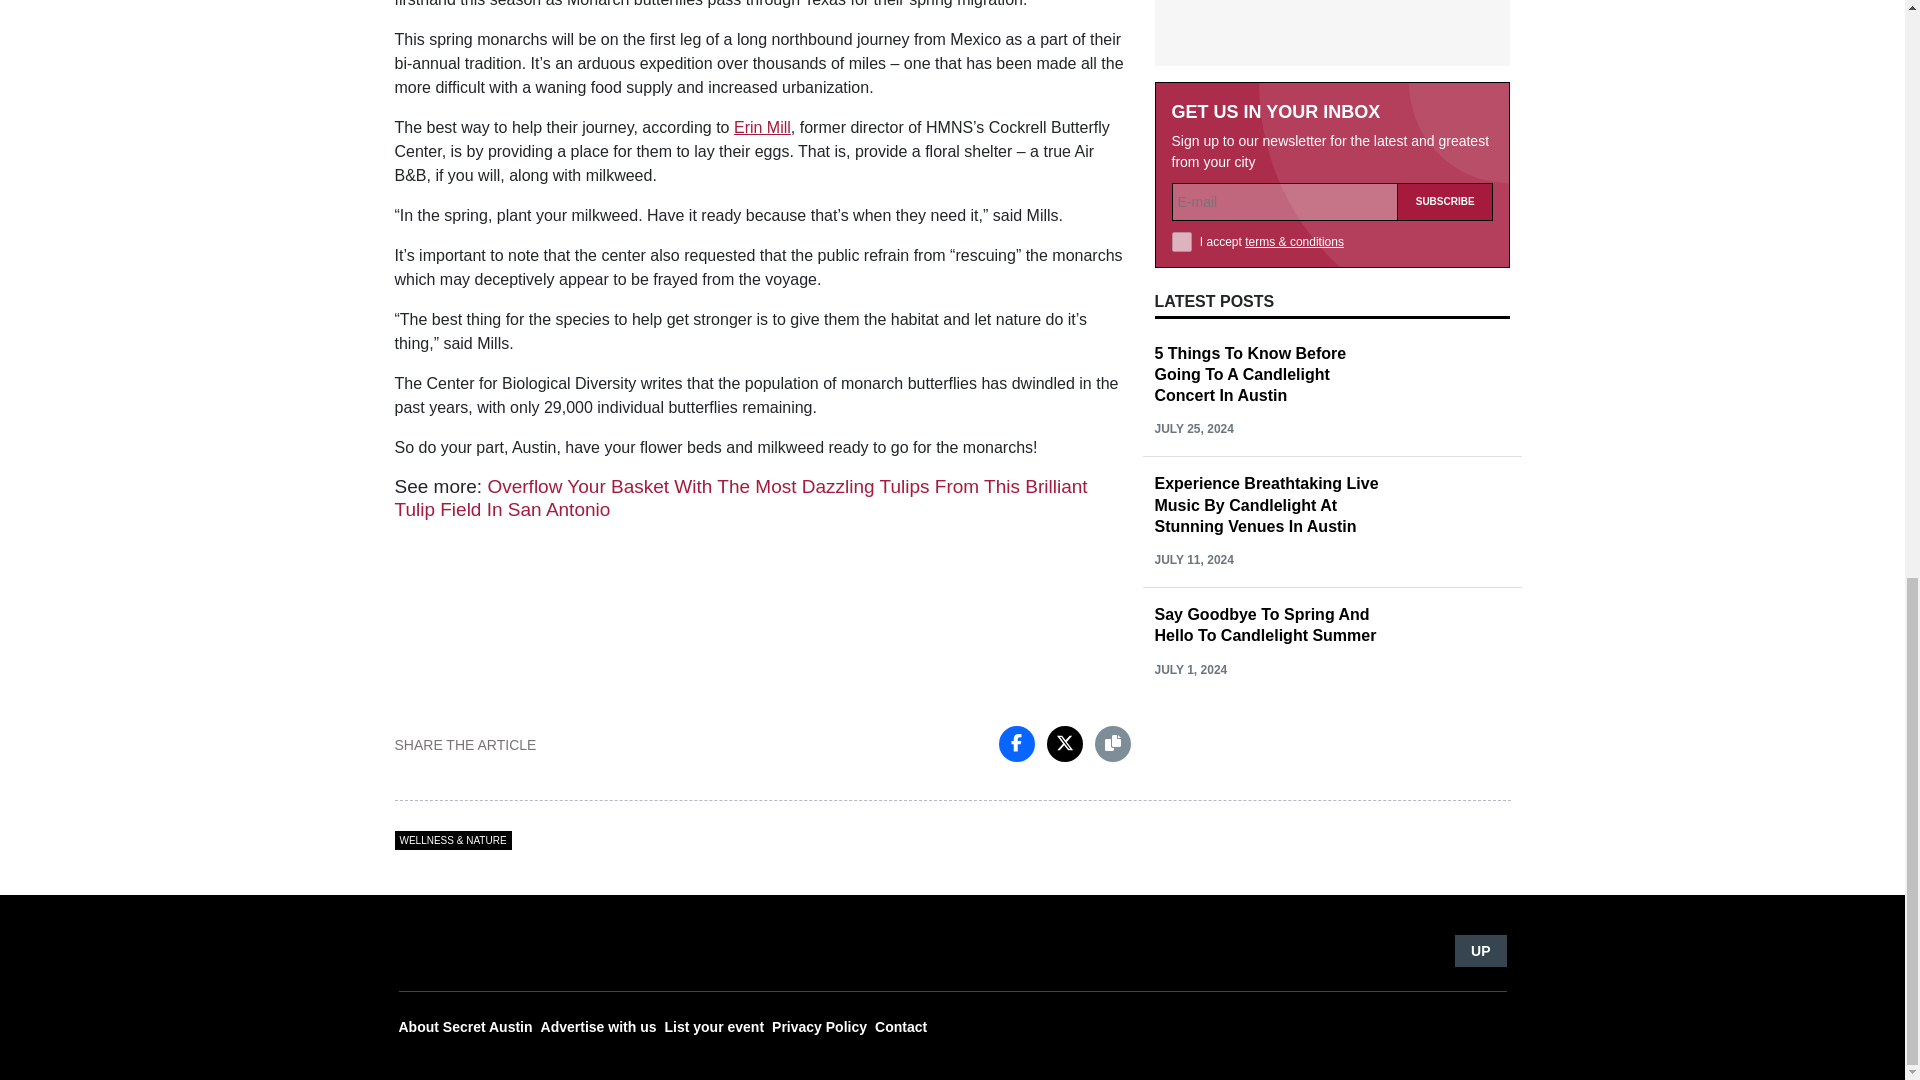  What do you see at coordinates (464, 1027) in the screenshot?
I see `About Secret Austin` at bounding box center [464, 1027].